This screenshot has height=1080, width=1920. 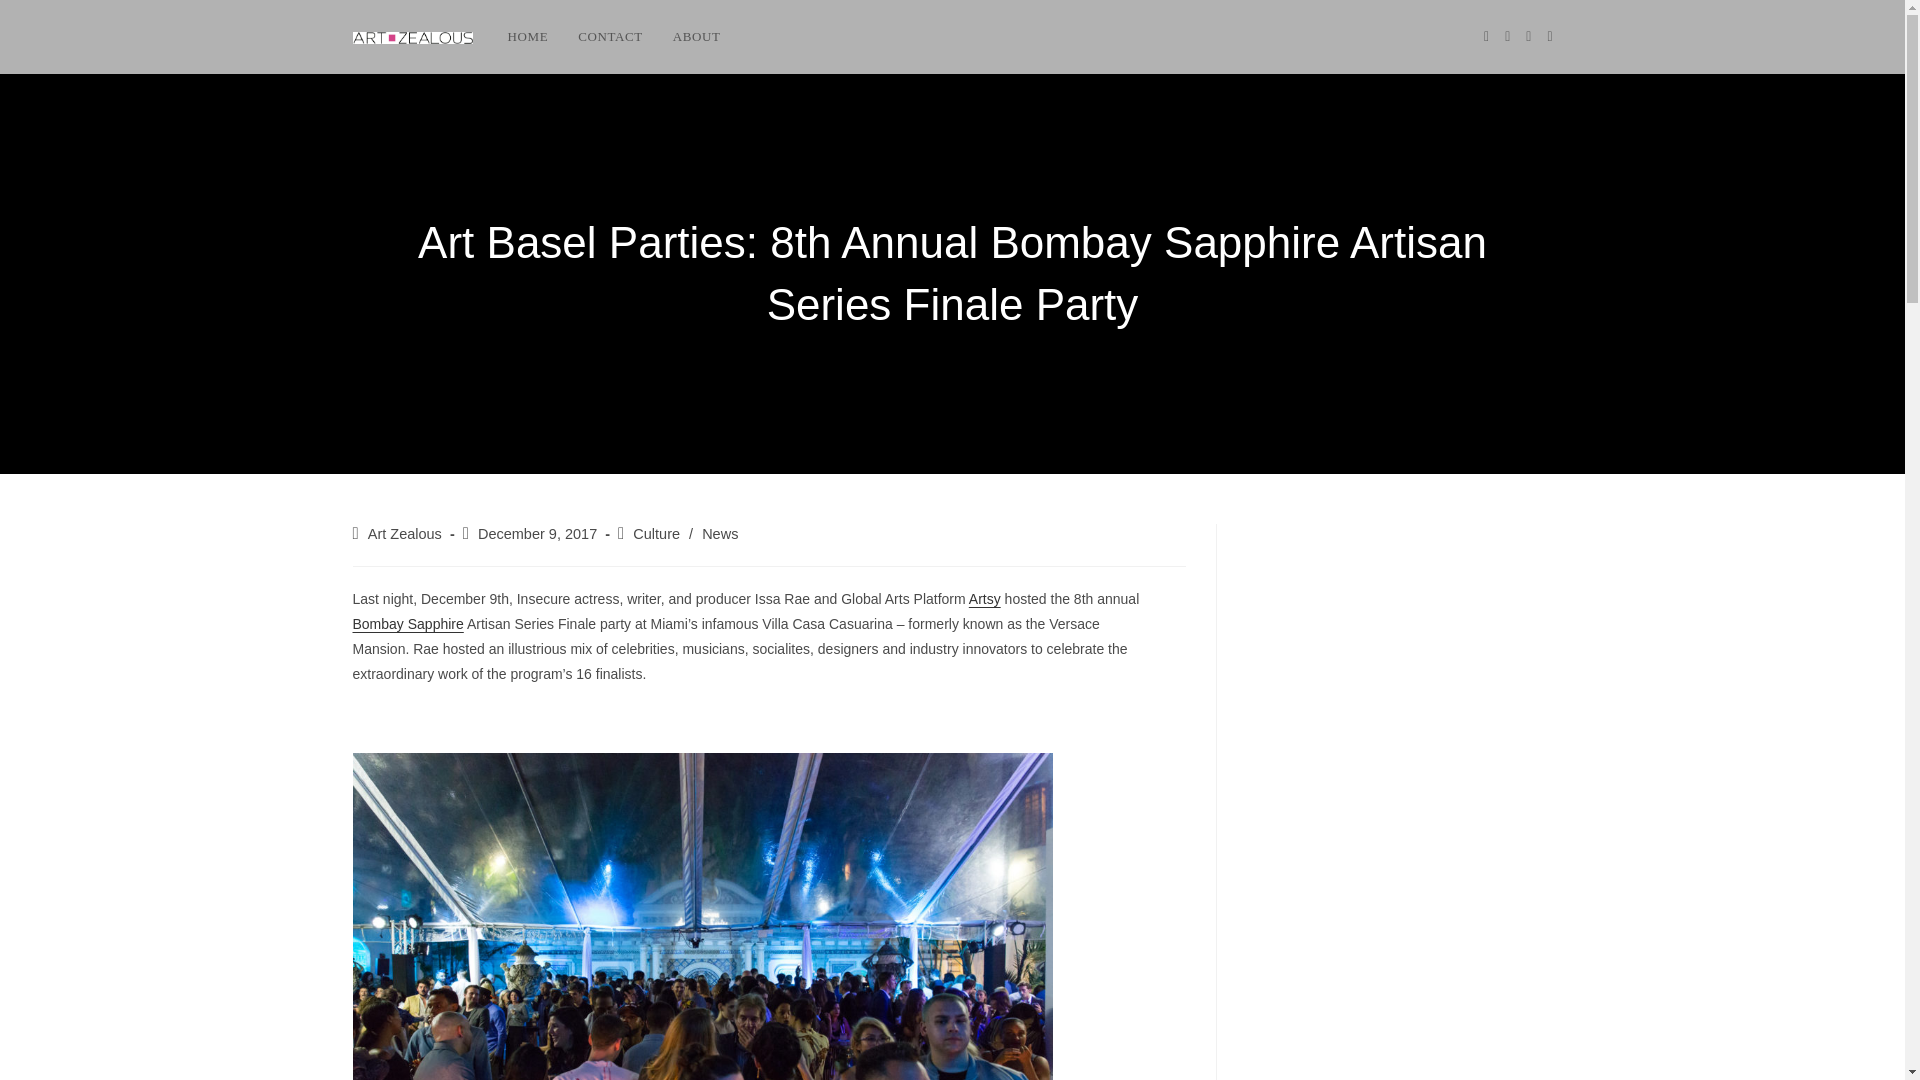 What do you see at coordinates (404, 534) in the screenshot?
I see `Posts by Art Zealous` at bounding box center [404, 534].